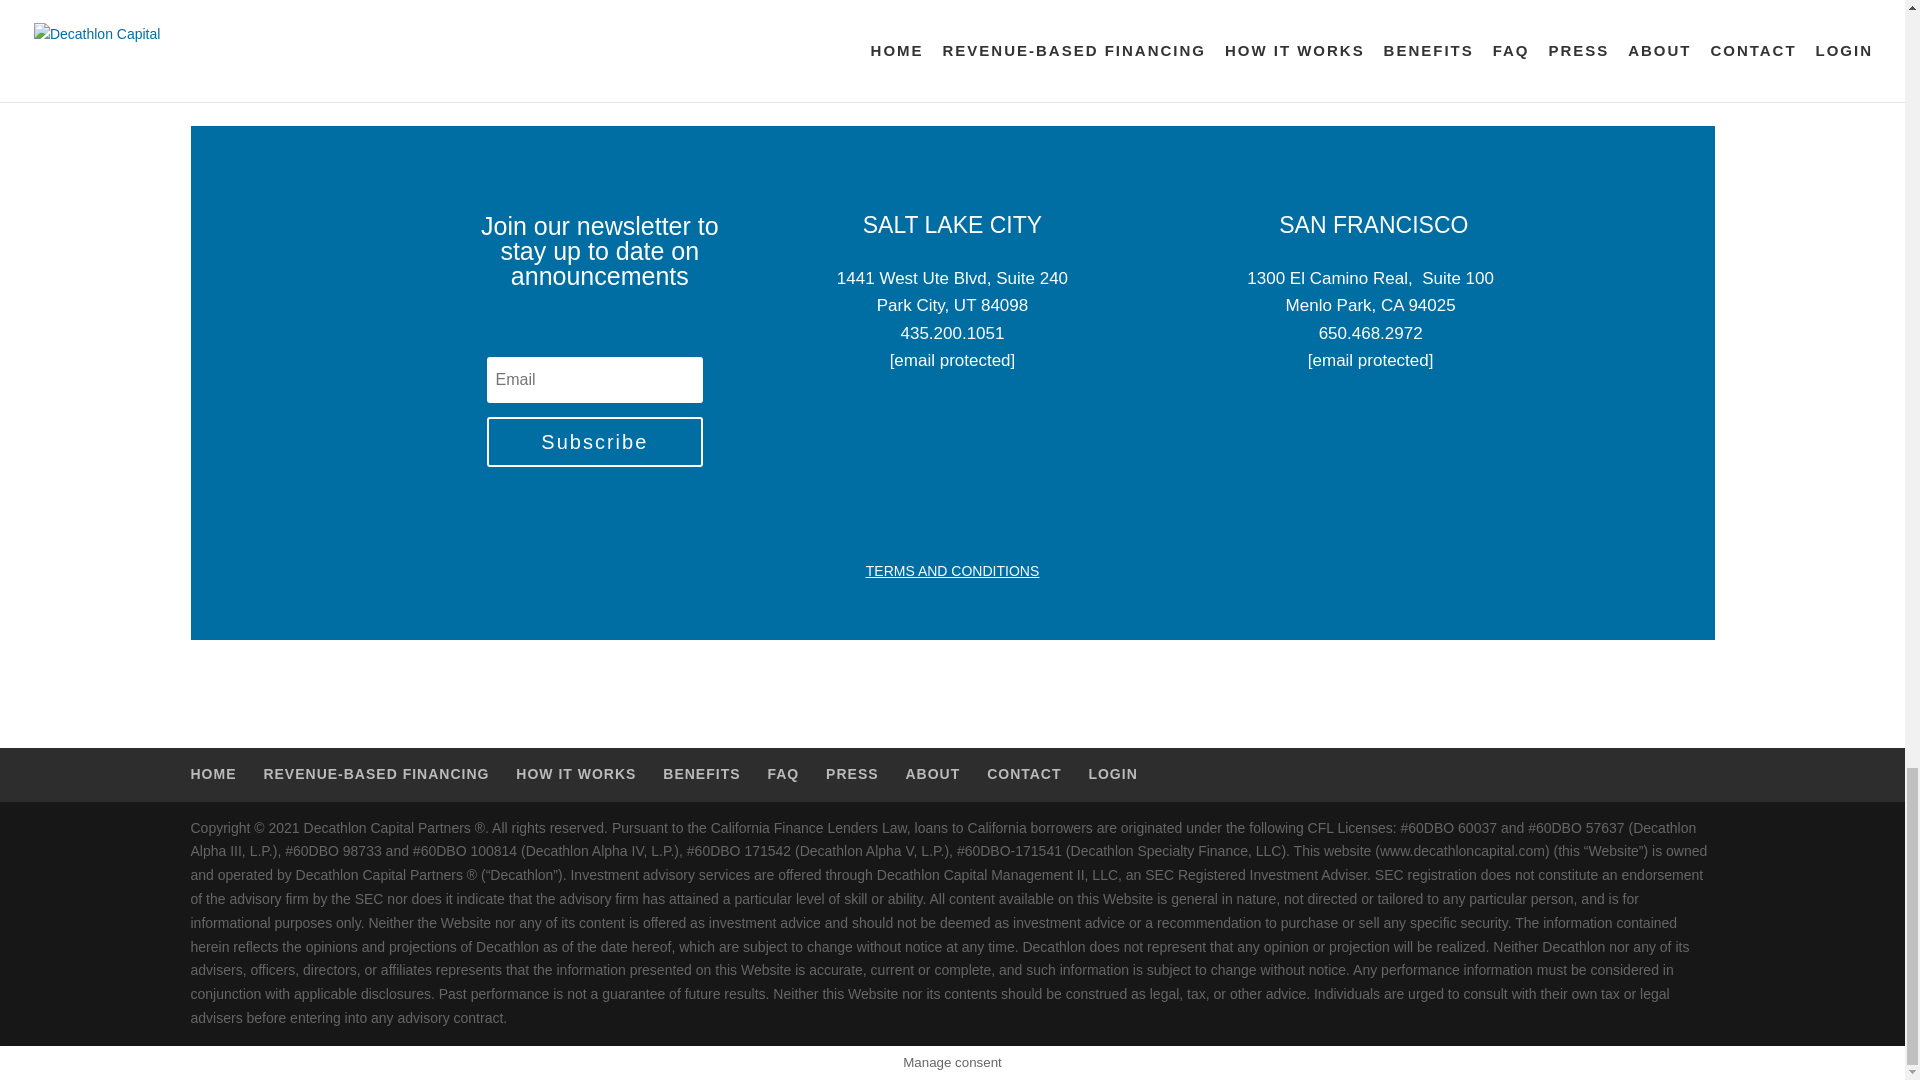  Describe the element at coordinates (1112, 773) in the screenshot. I see `LOGIN` at that location.